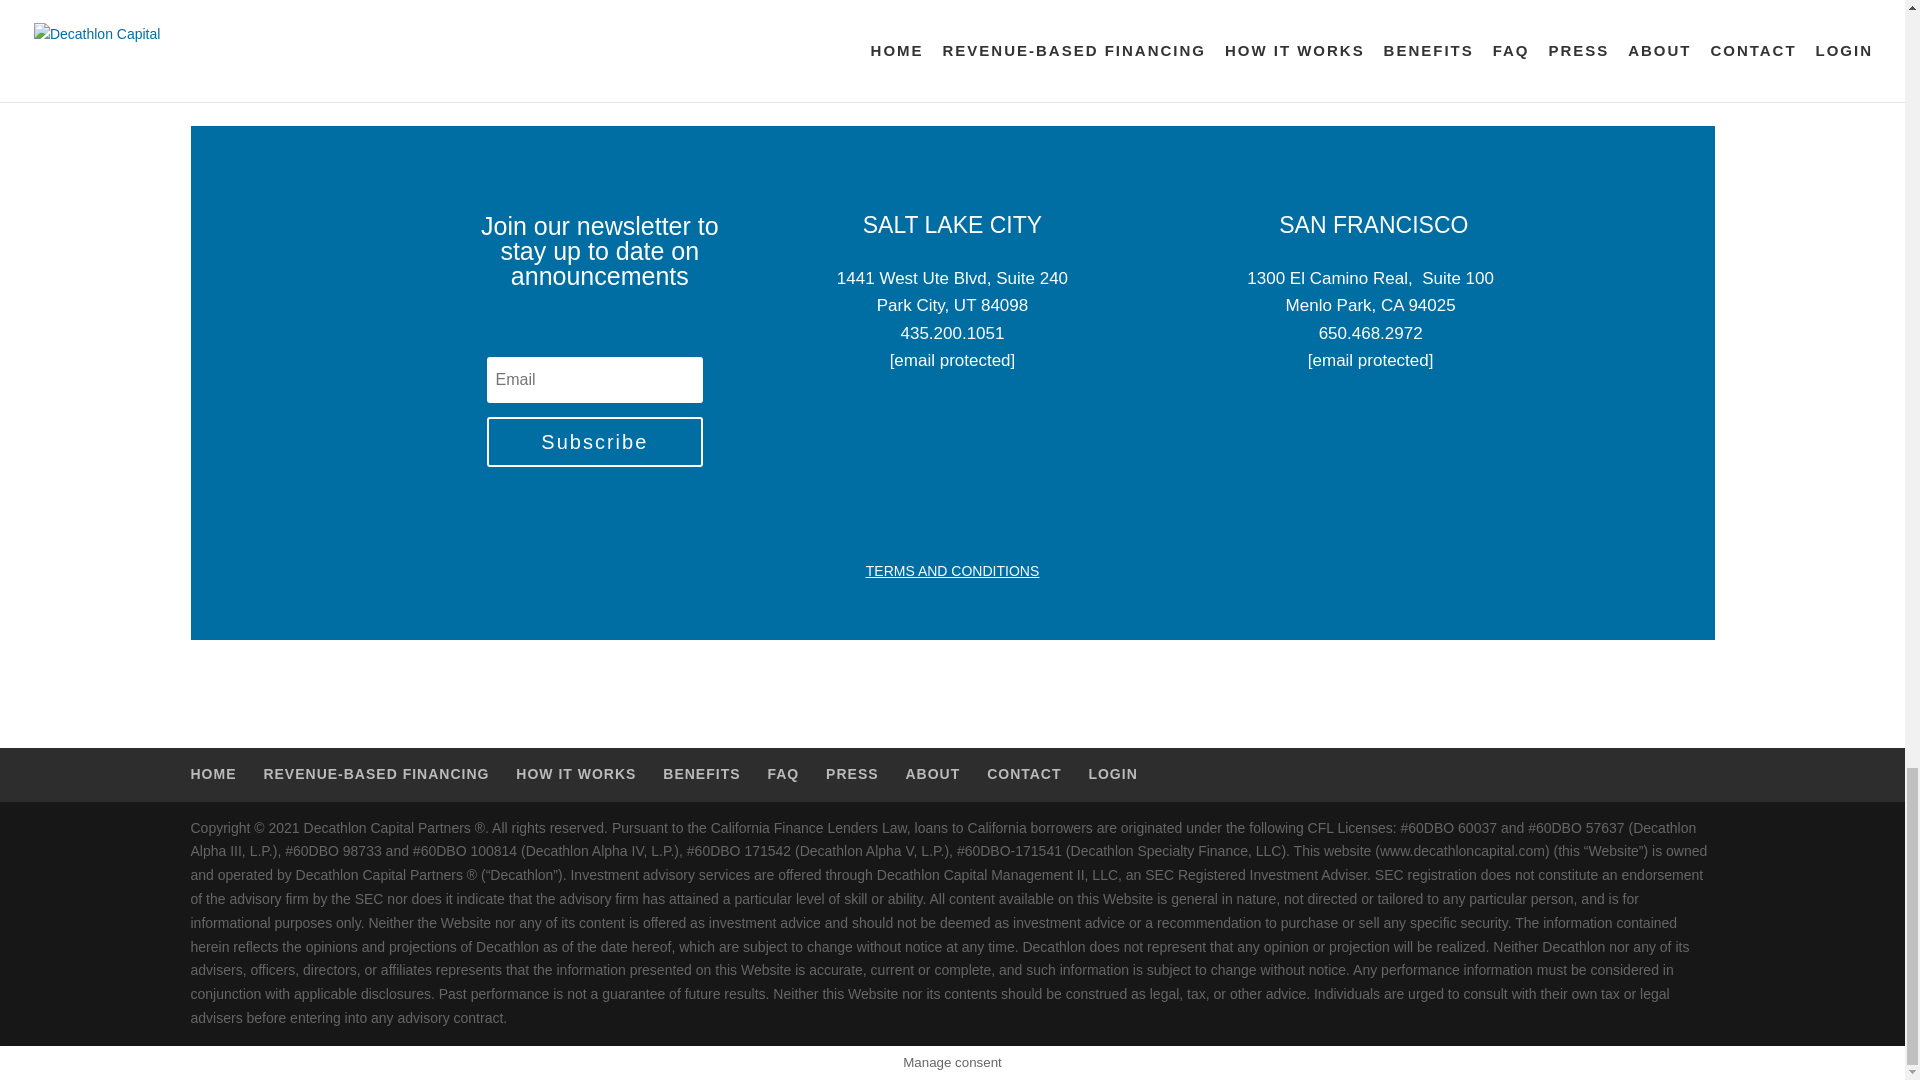  Describe the element at coordinates (1112, 773) in the screenshot. I see `LOGIN` at that location.